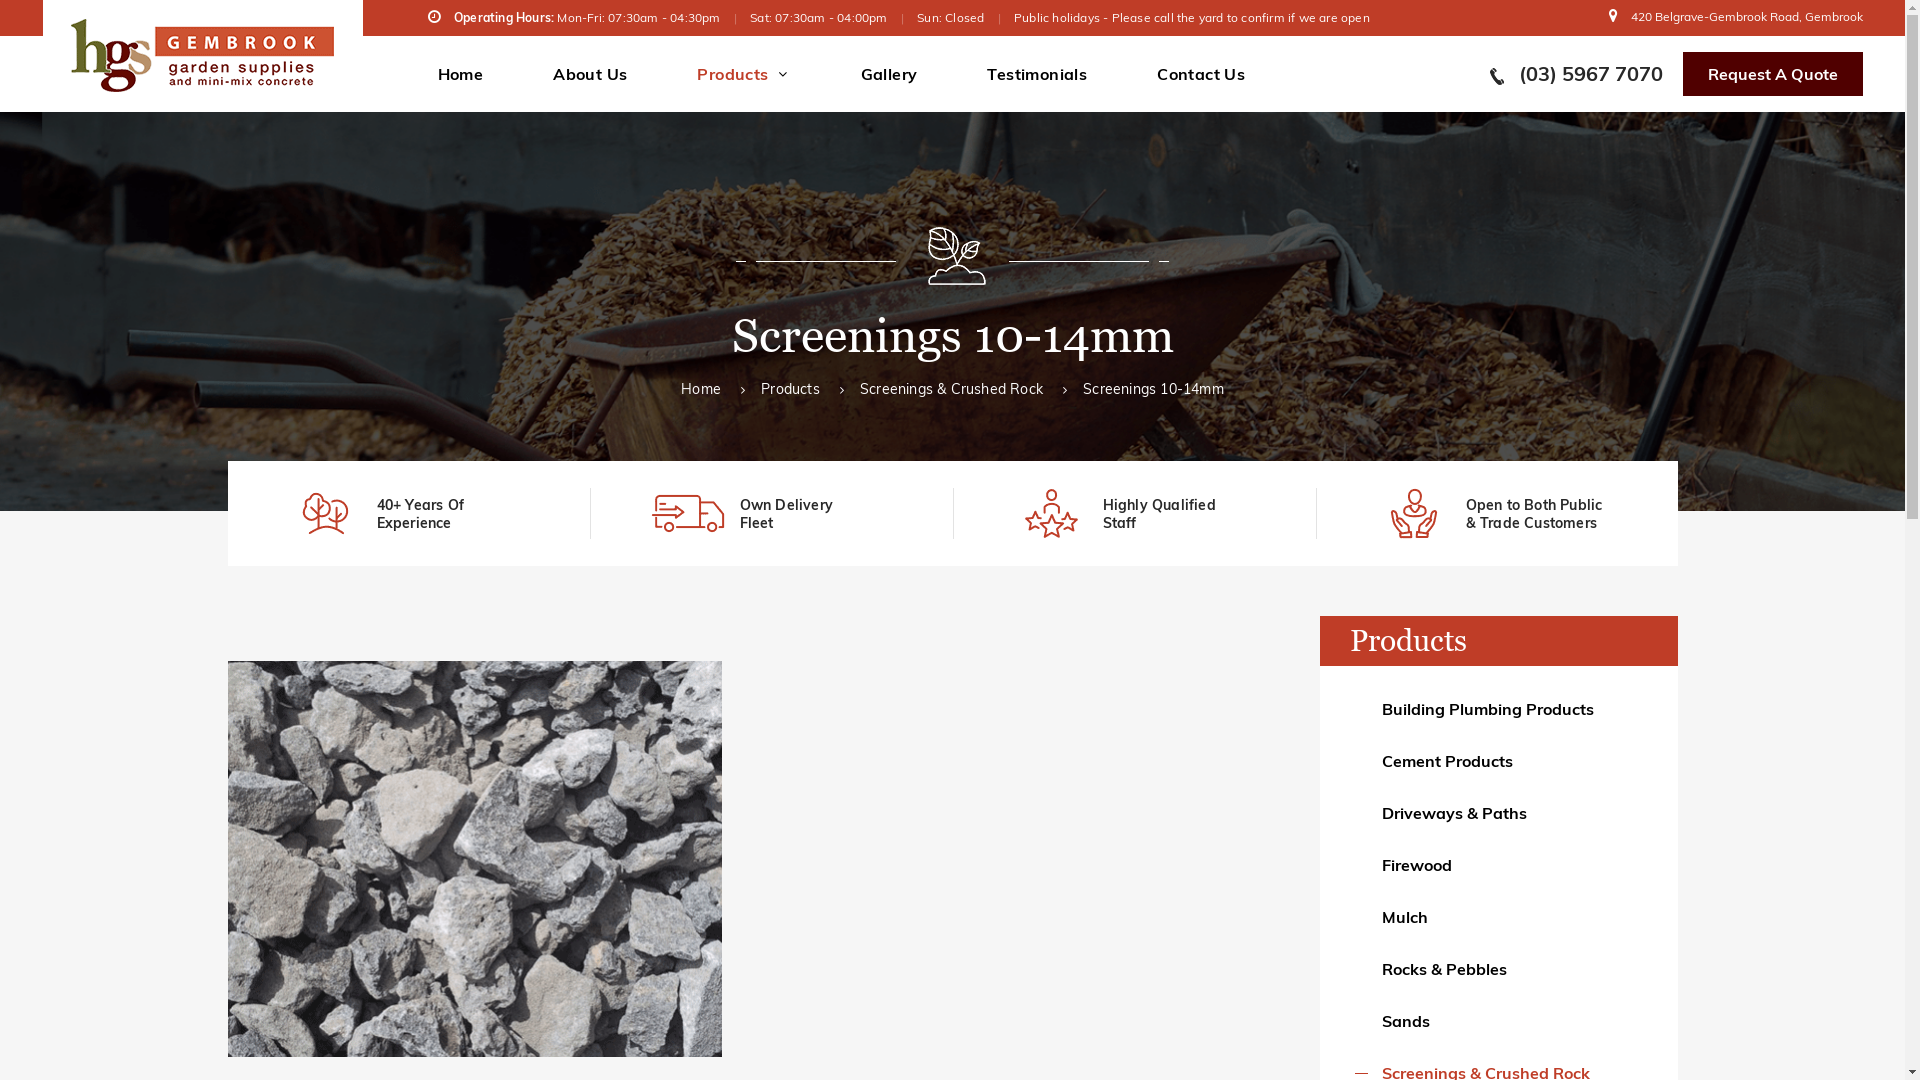  What do you see at coordinates (701, 389) in the screenshot?
I see `Home` at bounding box center [701, 389].